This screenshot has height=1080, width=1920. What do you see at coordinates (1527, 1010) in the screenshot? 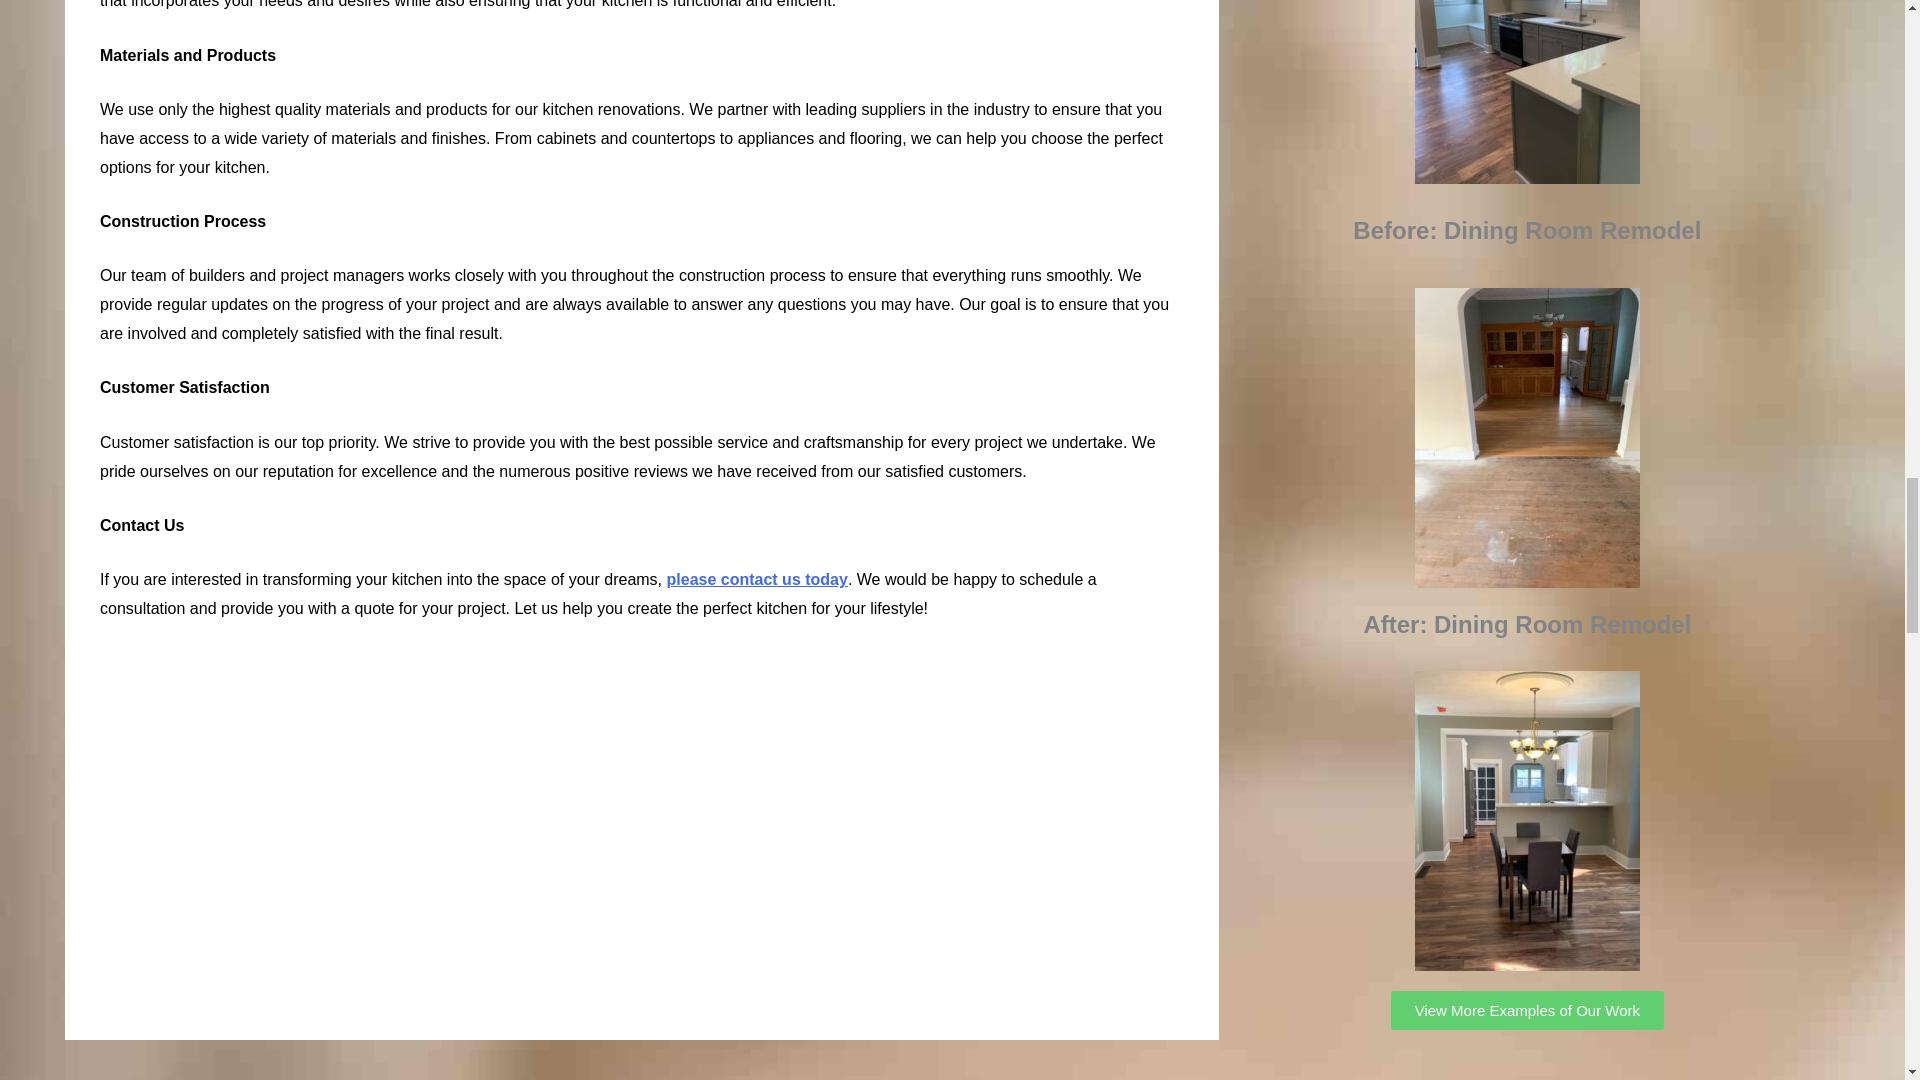
I see `View More Examples of Our Work` at bounding box center [1527, 1010].